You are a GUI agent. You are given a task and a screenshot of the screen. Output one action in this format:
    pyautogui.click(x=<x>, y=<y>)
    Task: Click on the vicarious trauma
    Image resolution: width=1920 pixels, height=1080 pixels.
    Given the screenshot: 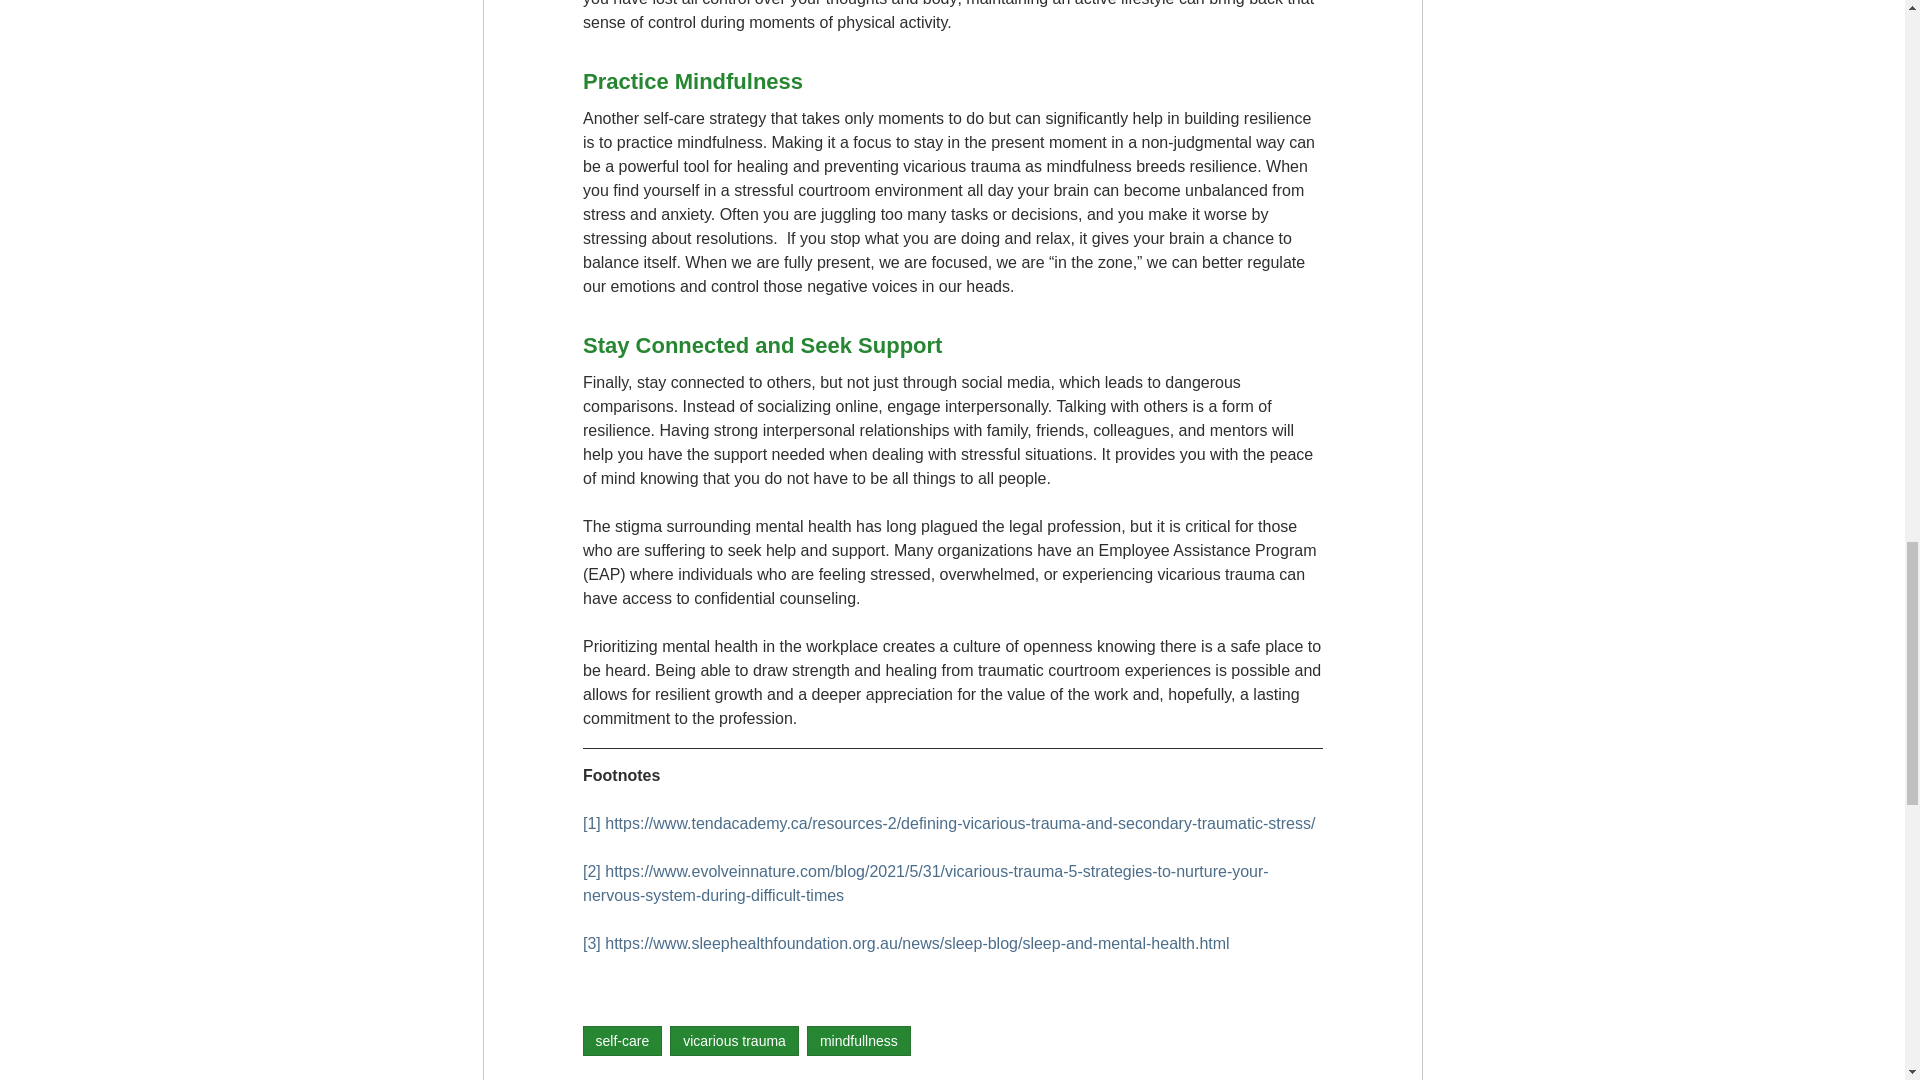 What is the action you would take?
    pyautogui.click(x=734, y=1041)
    